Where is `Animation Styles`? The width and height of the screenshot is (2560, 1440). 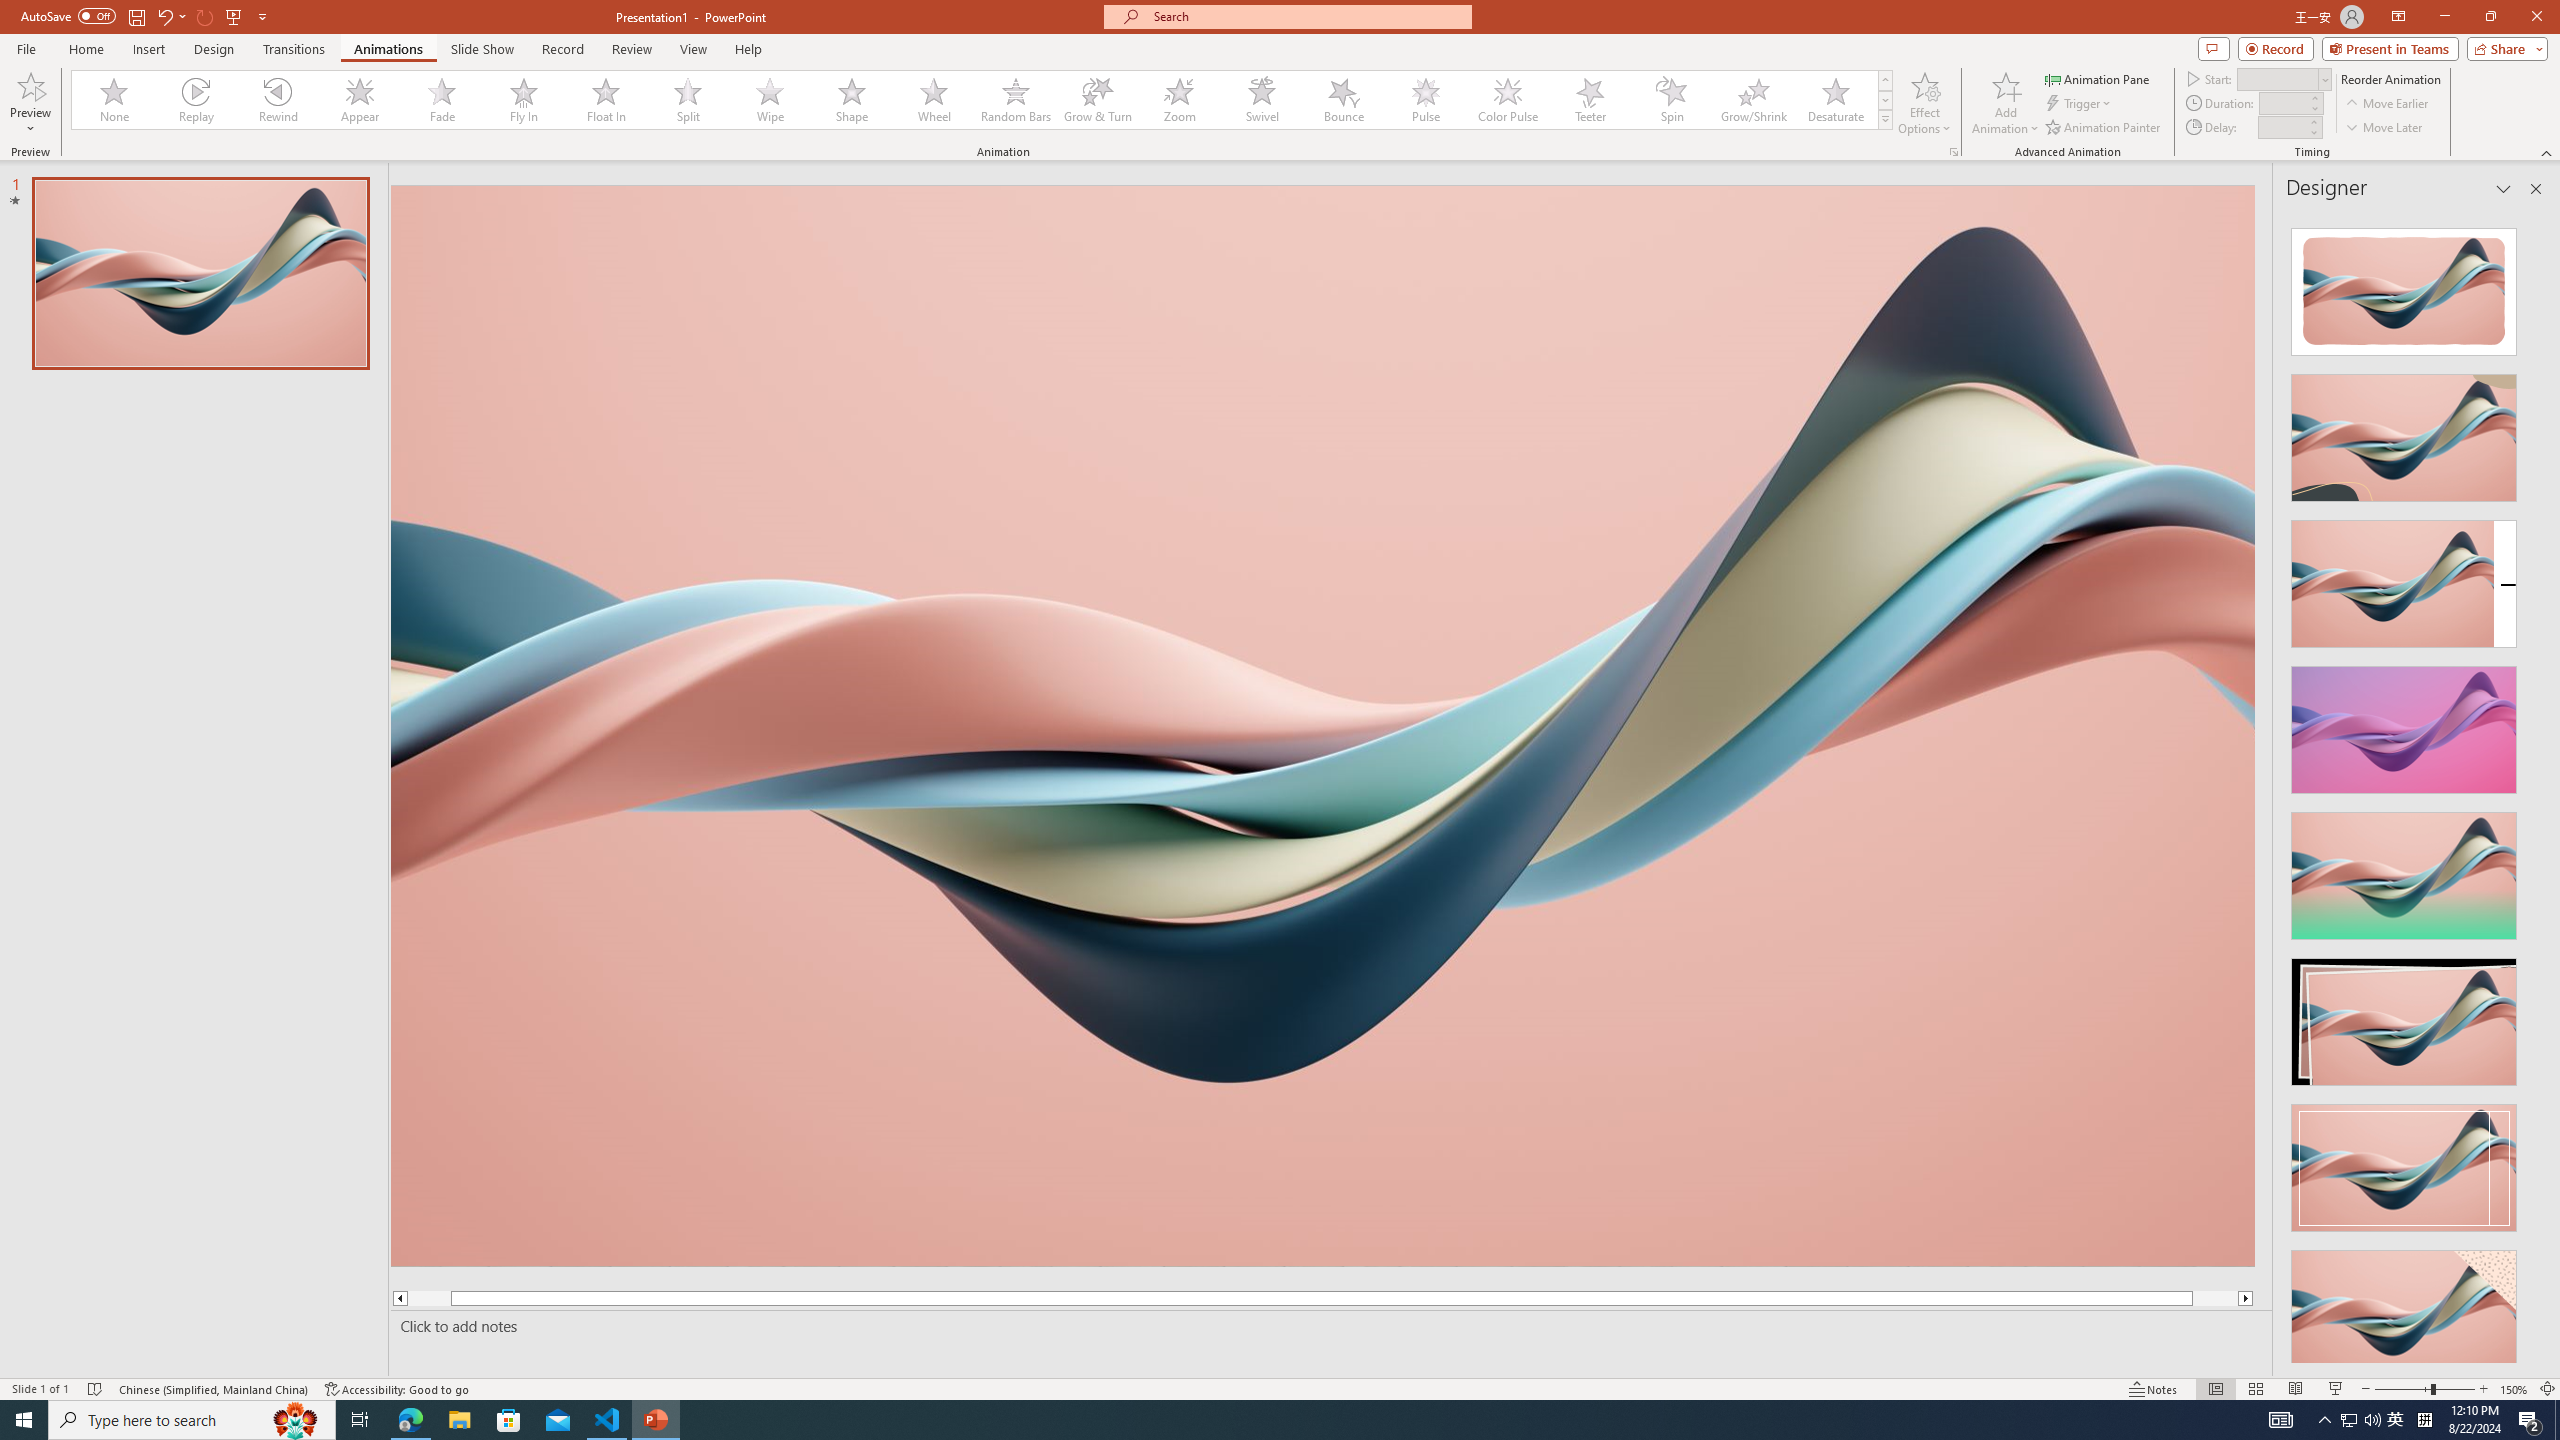
Animation Styles is located at coordinates (1885, 119).